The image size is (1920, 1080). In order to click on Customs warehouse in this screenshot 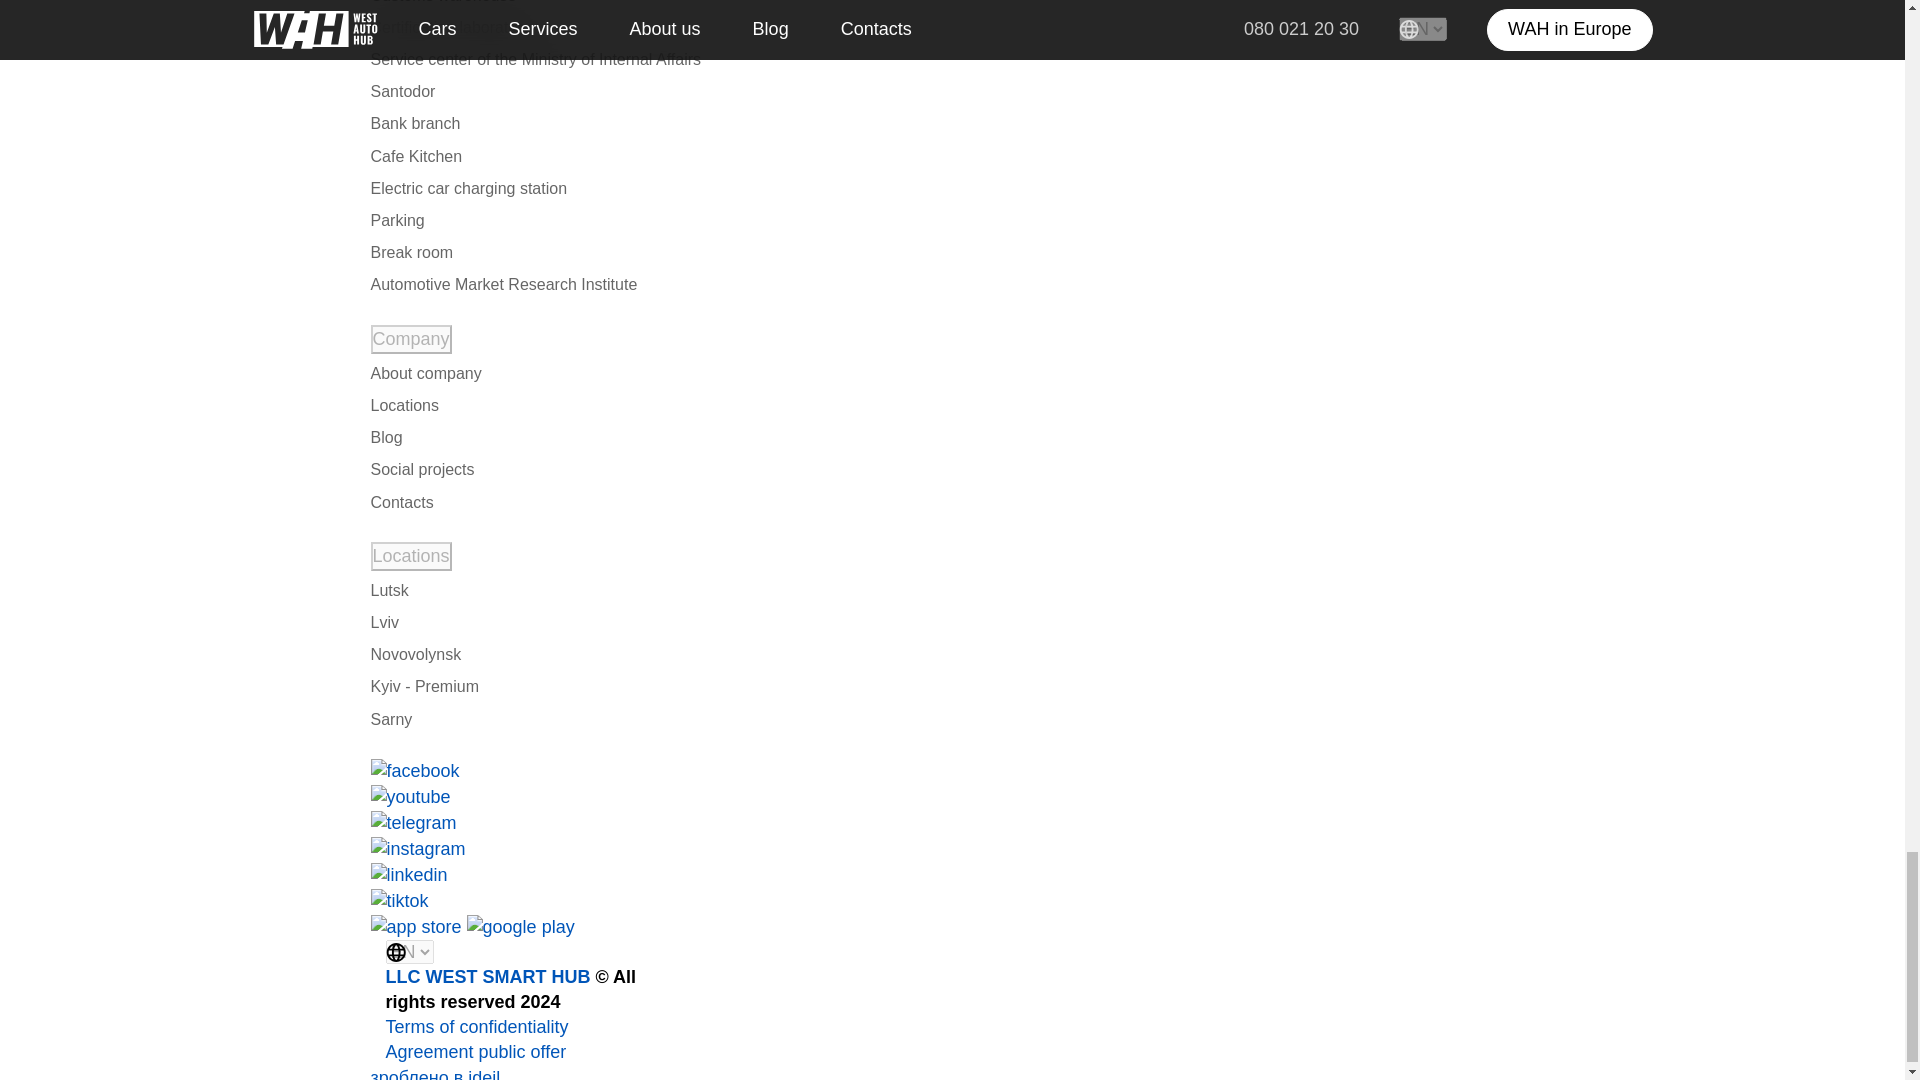, I will do `click(444, 4)`.